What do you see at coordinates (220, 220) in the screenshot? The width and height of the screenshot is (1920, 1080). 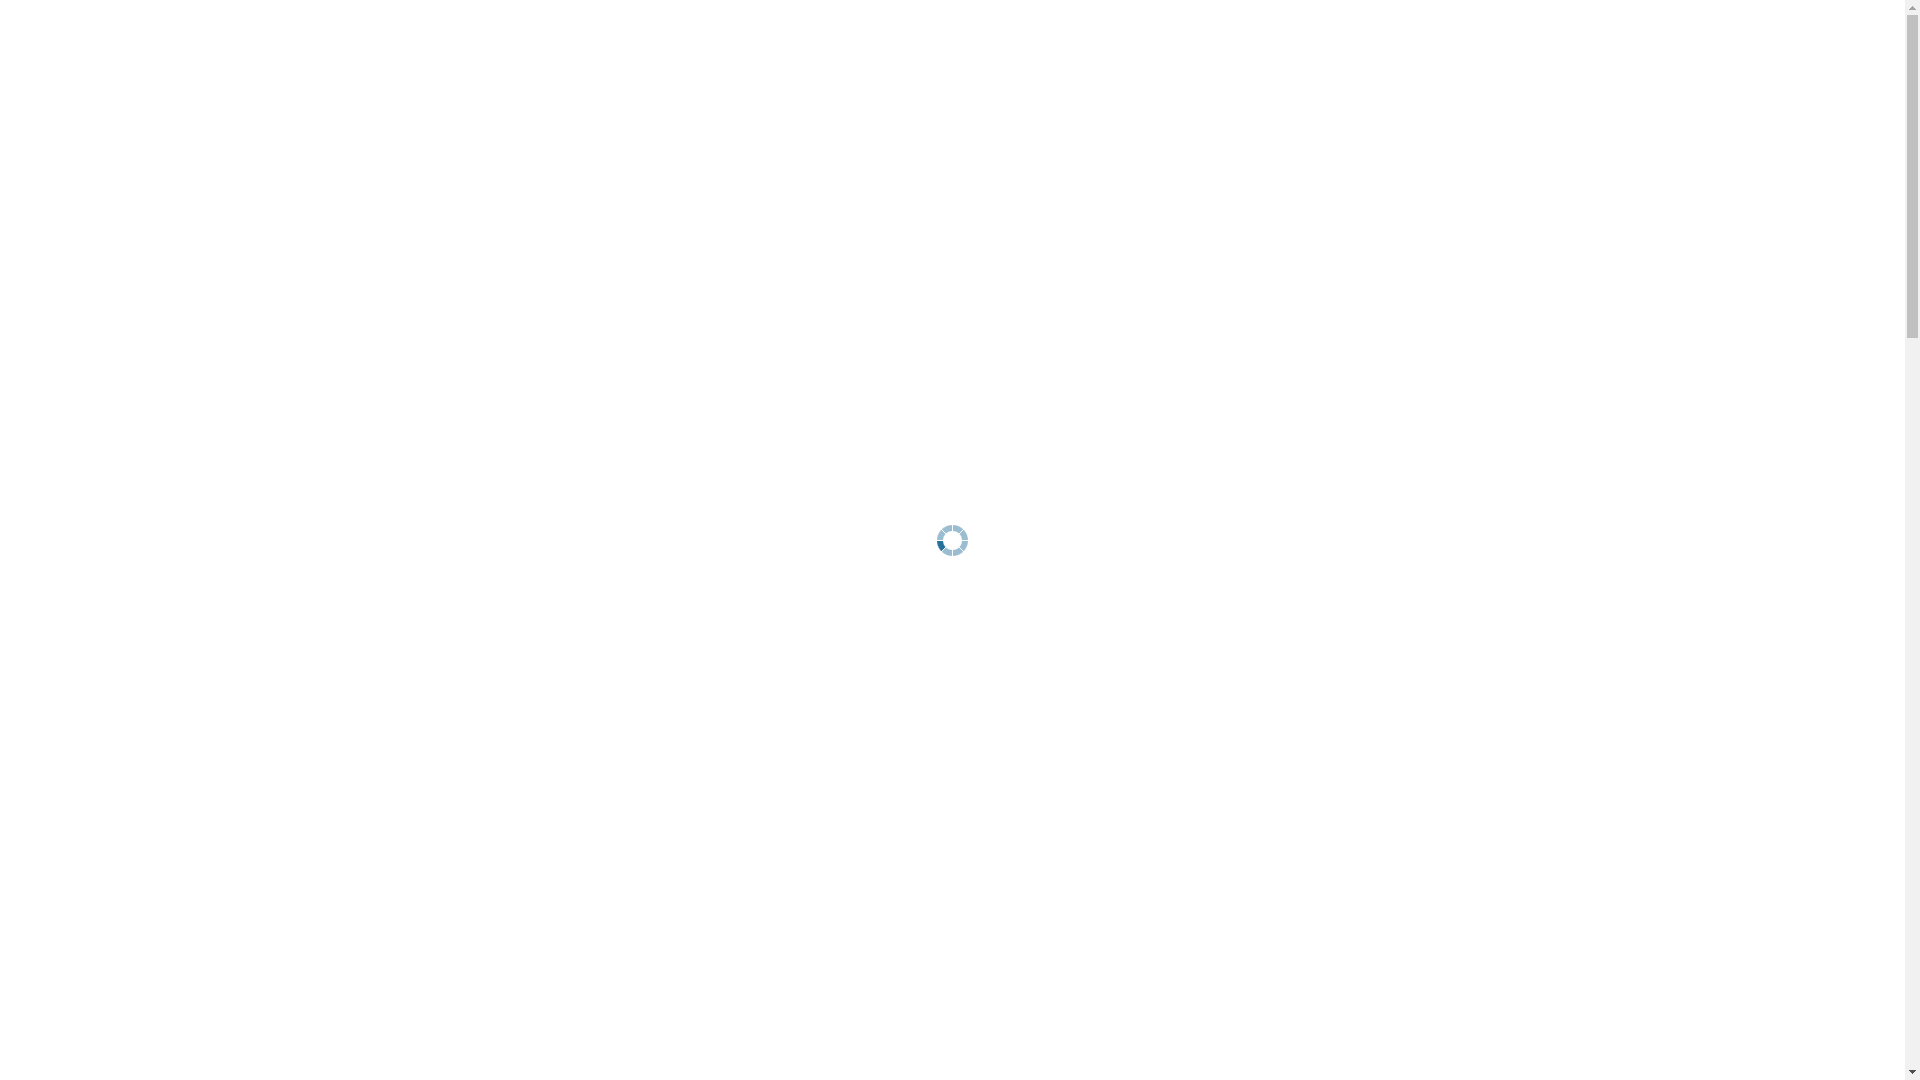 I see `Associations & Professional Partners` at bounding box center [220, 220].